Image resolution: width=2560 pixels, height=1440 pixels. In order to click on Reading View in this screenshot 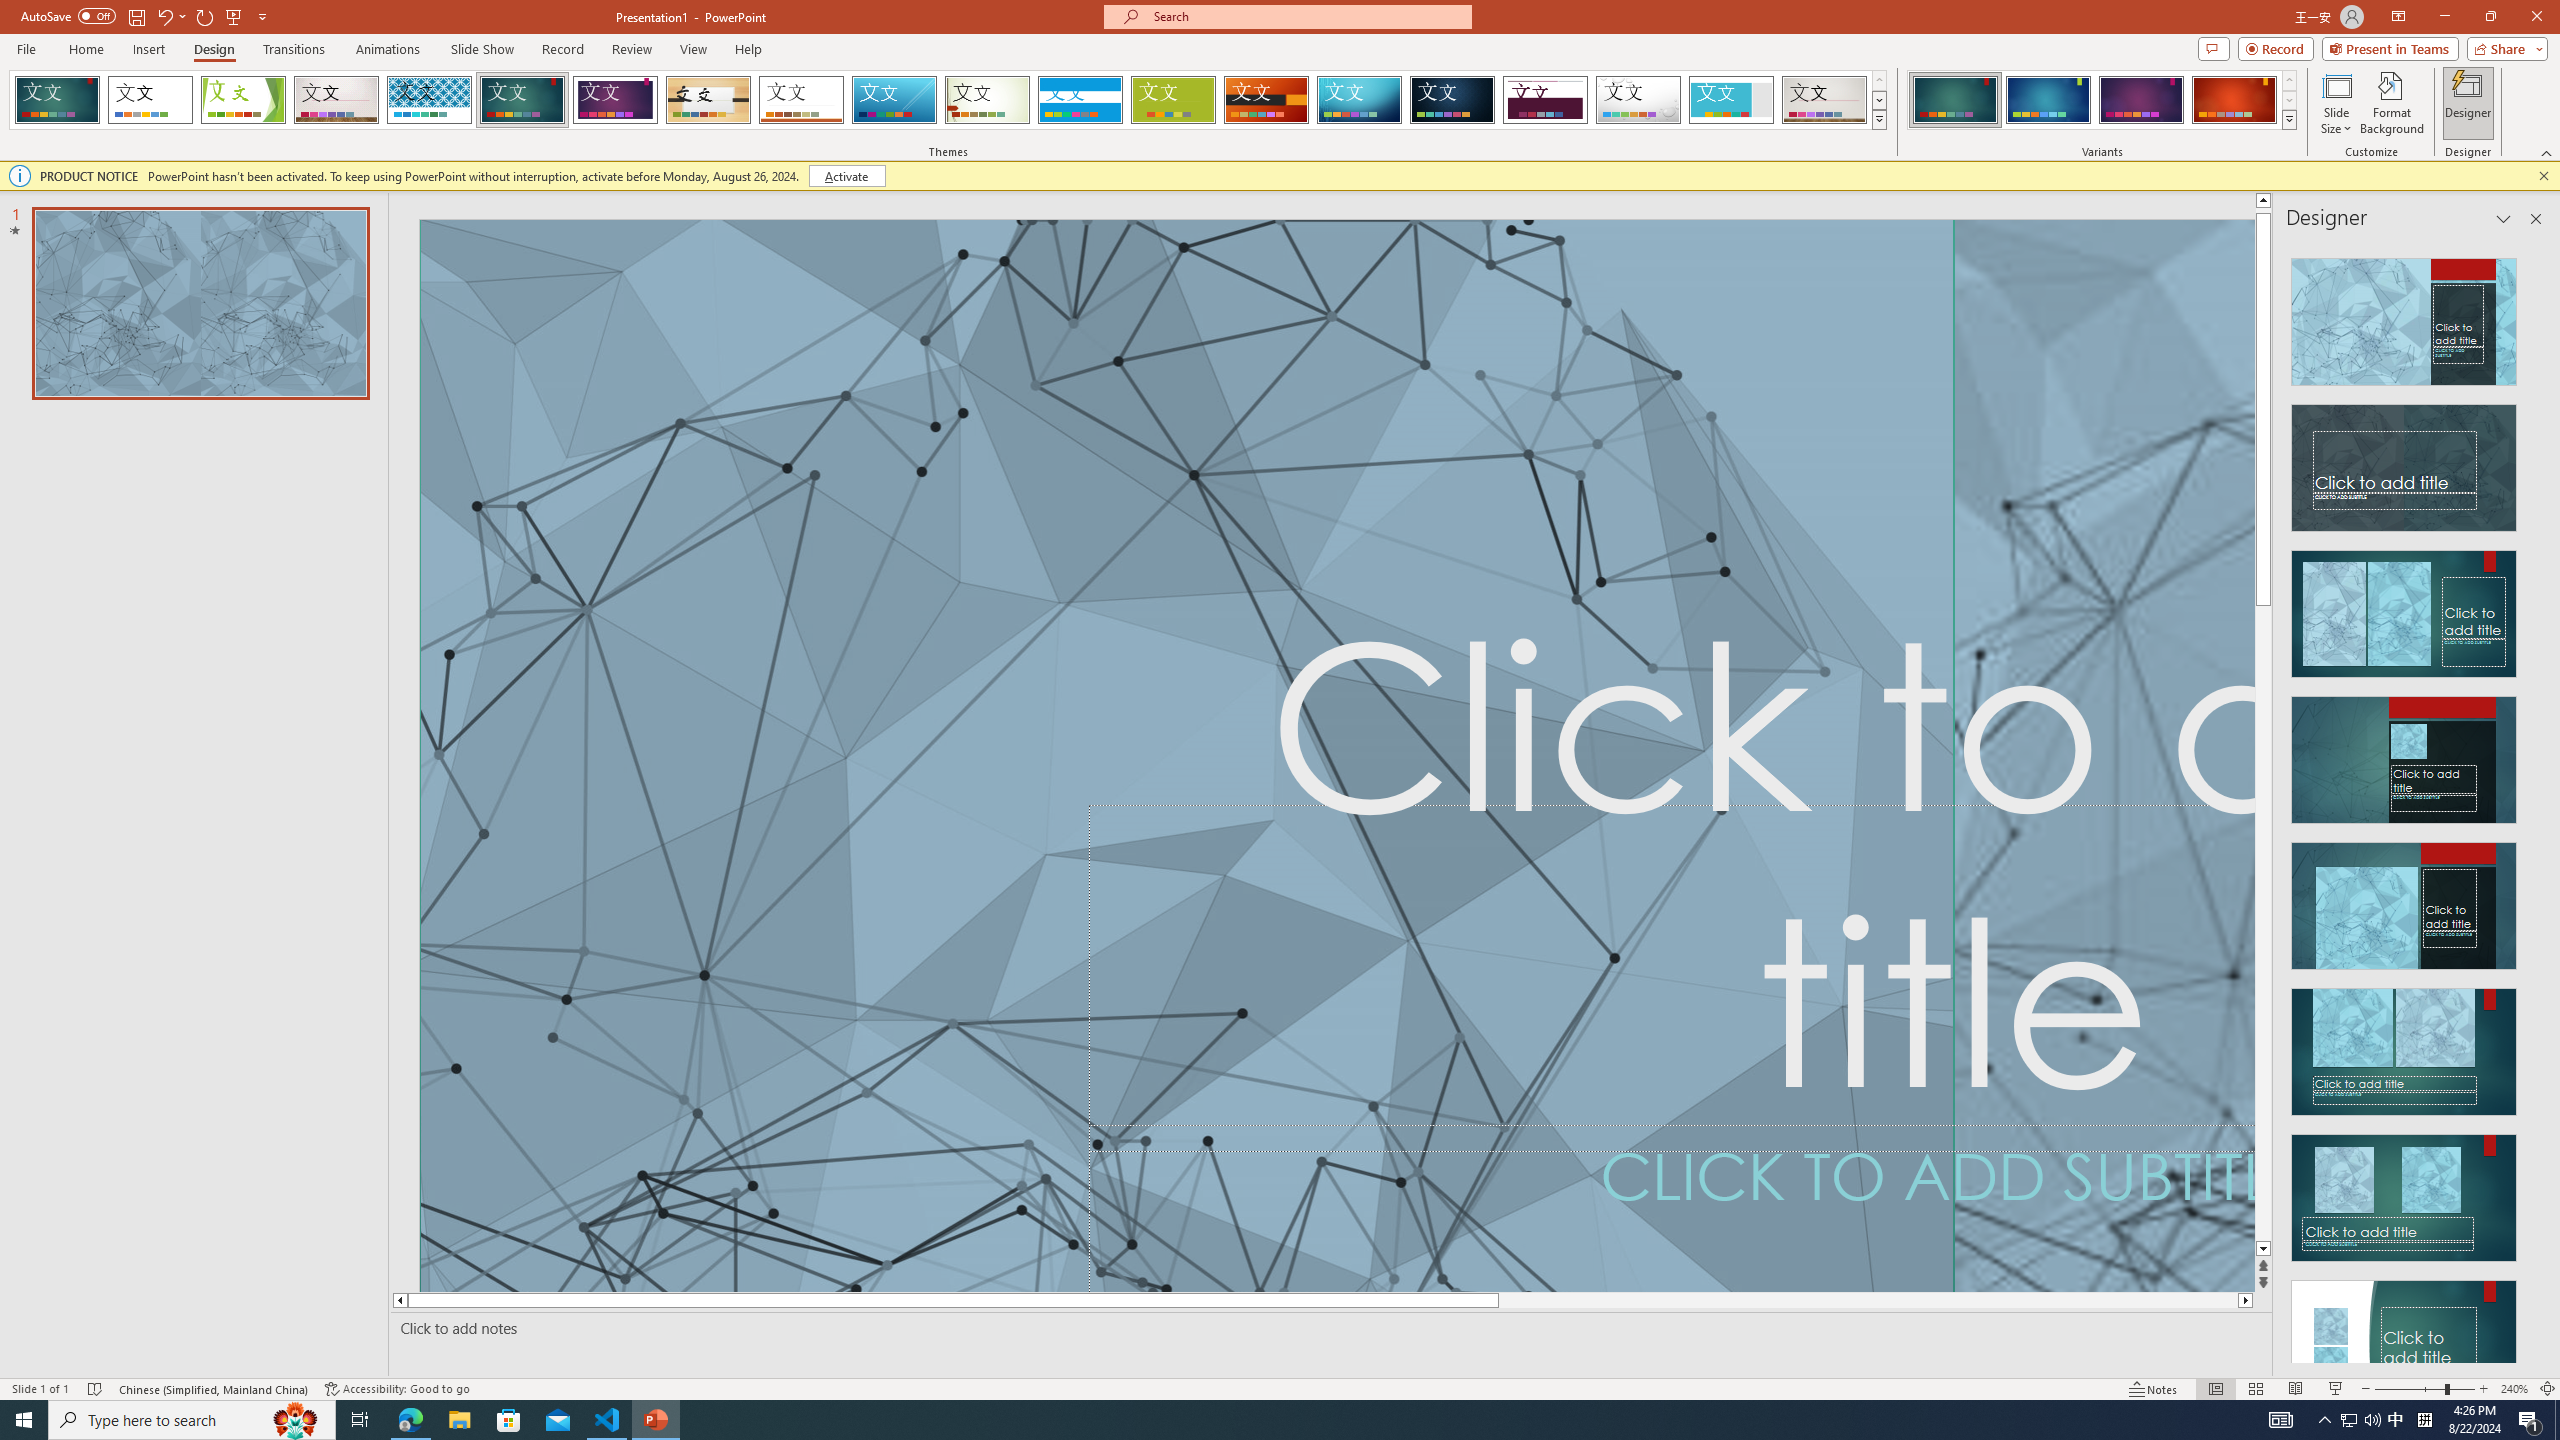, I will do `click(2296, 1389)`.